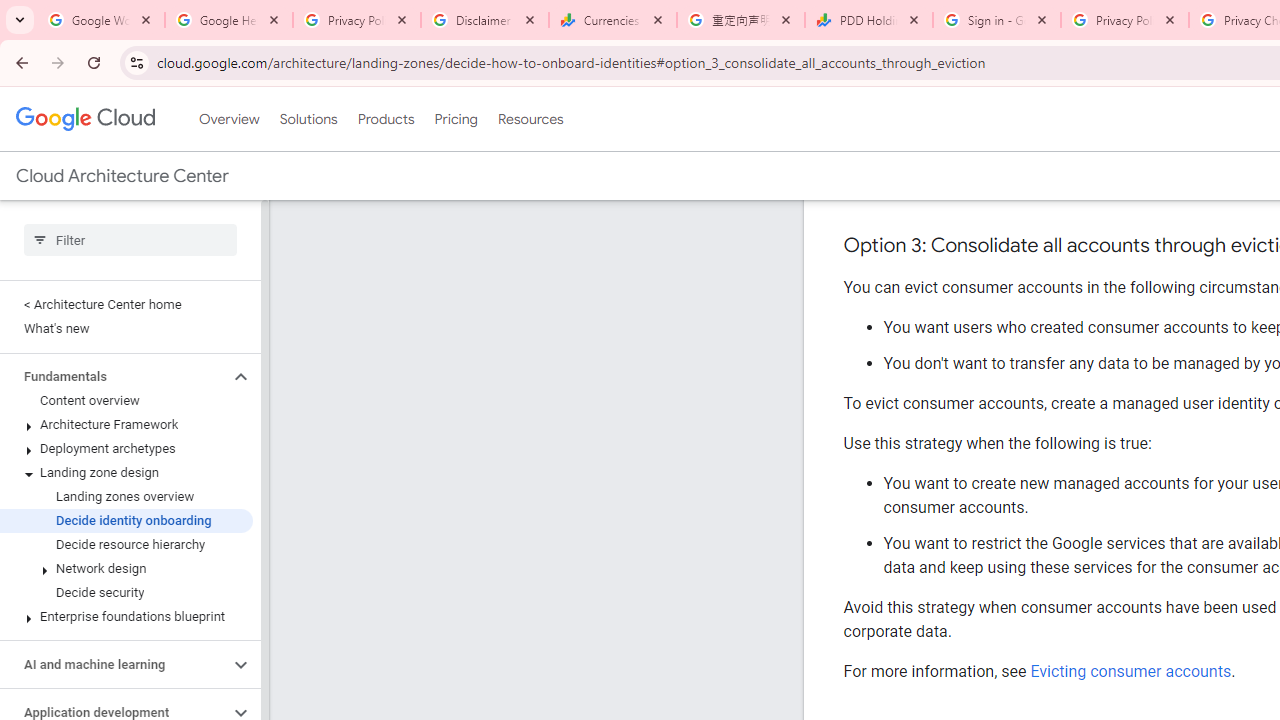 The height and width of the screenshot is (720, 1280). Describe the element at coordinates (126, 497) in the screenshot. I see `Landing zones overview` at that location.